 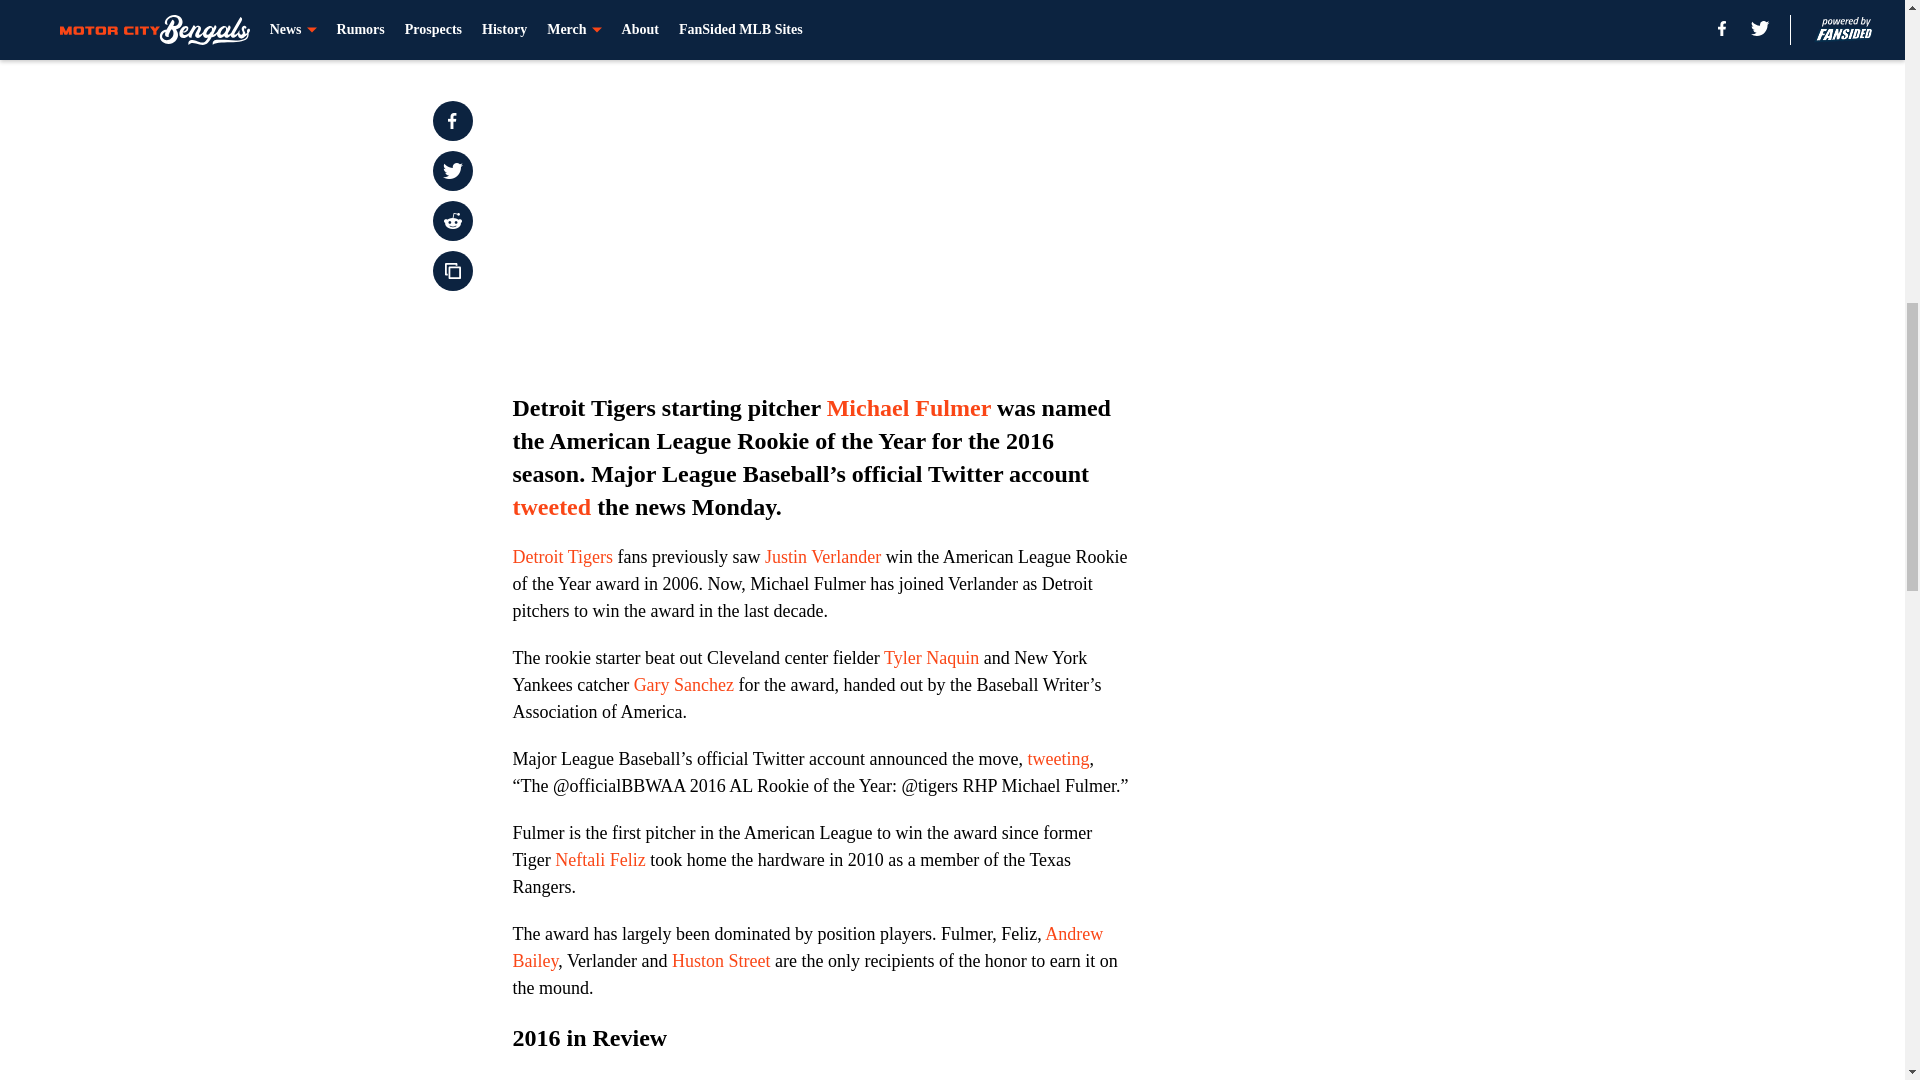 I want to click on Neftali Feliz, so click(x=600, y=860).